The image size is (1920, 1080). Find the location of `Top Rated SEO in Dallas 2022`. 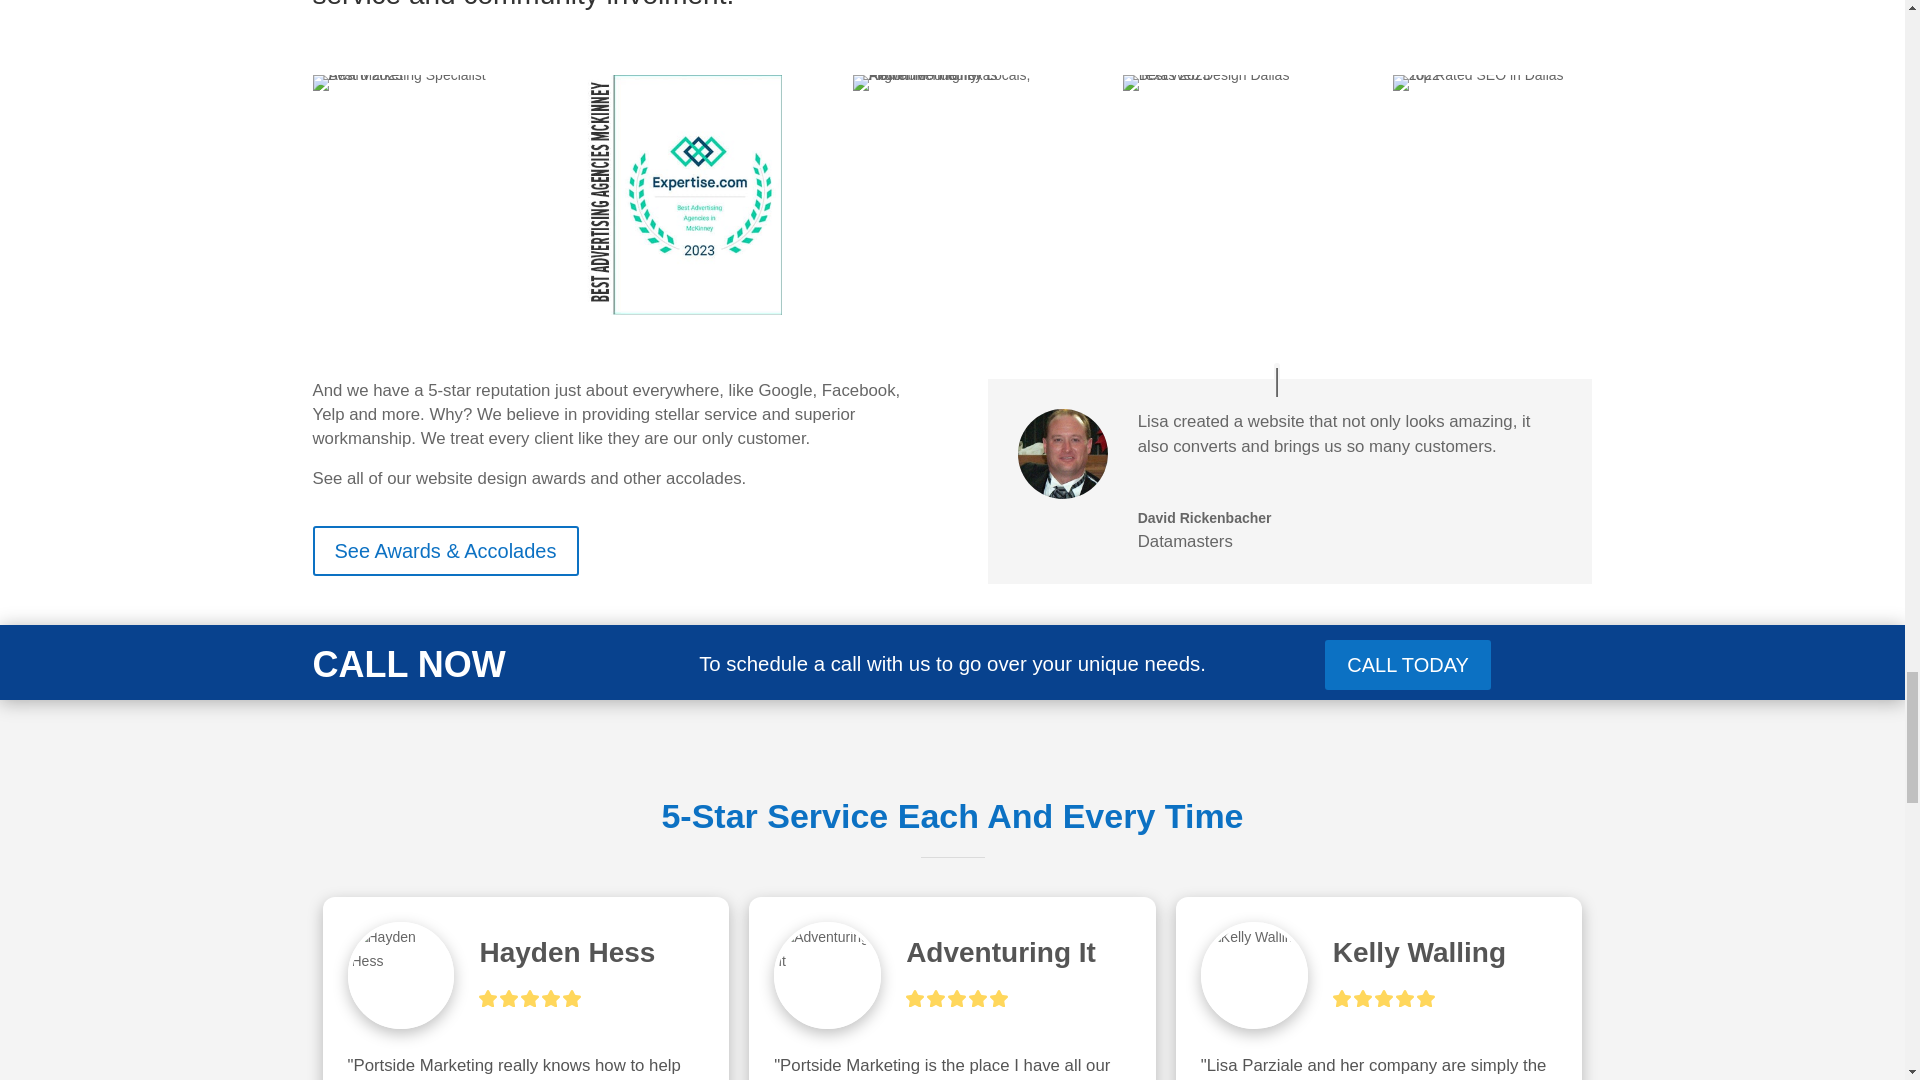

Top Rated SEO in Dallas 2022 is located at coordinates (1493, 82).